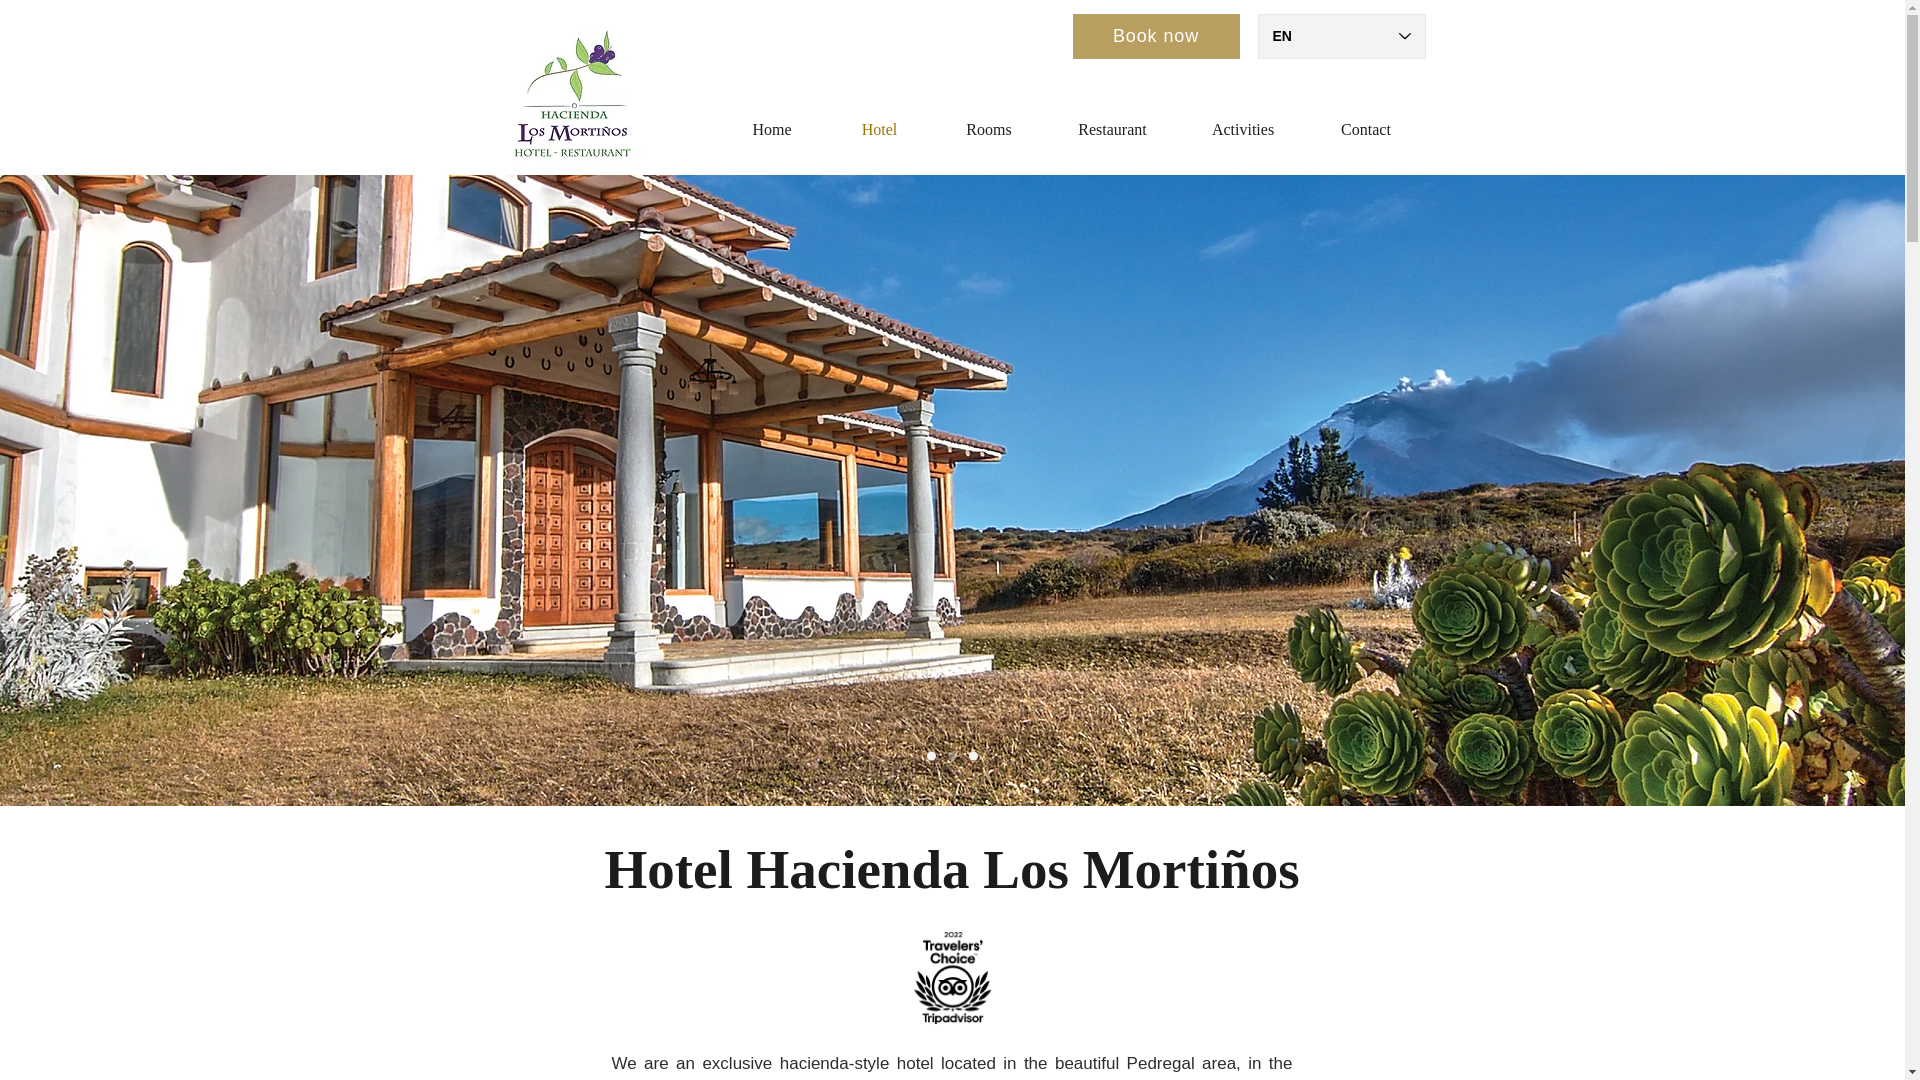 The height and width of the screenshot is (1080, 1920). What do you see at coordinates (878, 130) in the screenshot?
I see `Hotel` at bounding box center [878, 130].